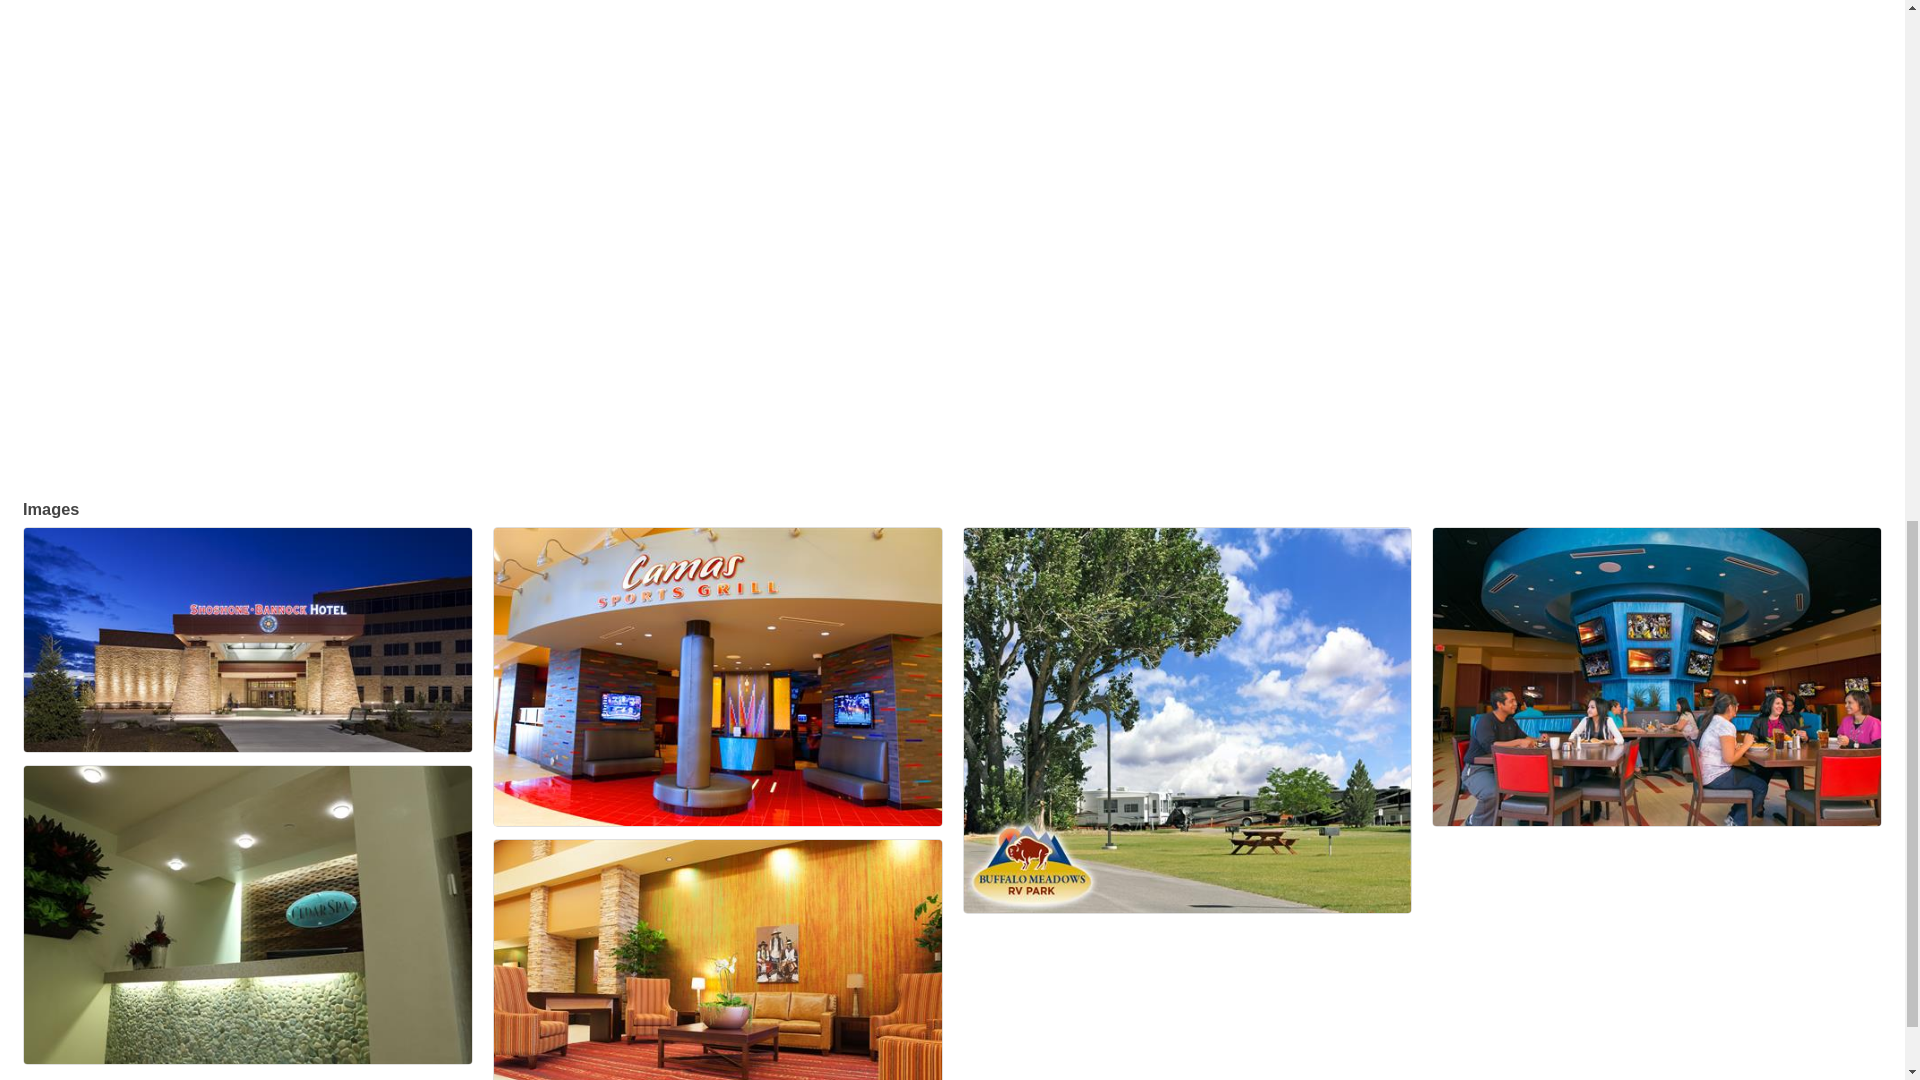 Image resolution: width=1920 pixels, height=1080 pixels. I want to click on Camas Grill, so click(1656, 677).